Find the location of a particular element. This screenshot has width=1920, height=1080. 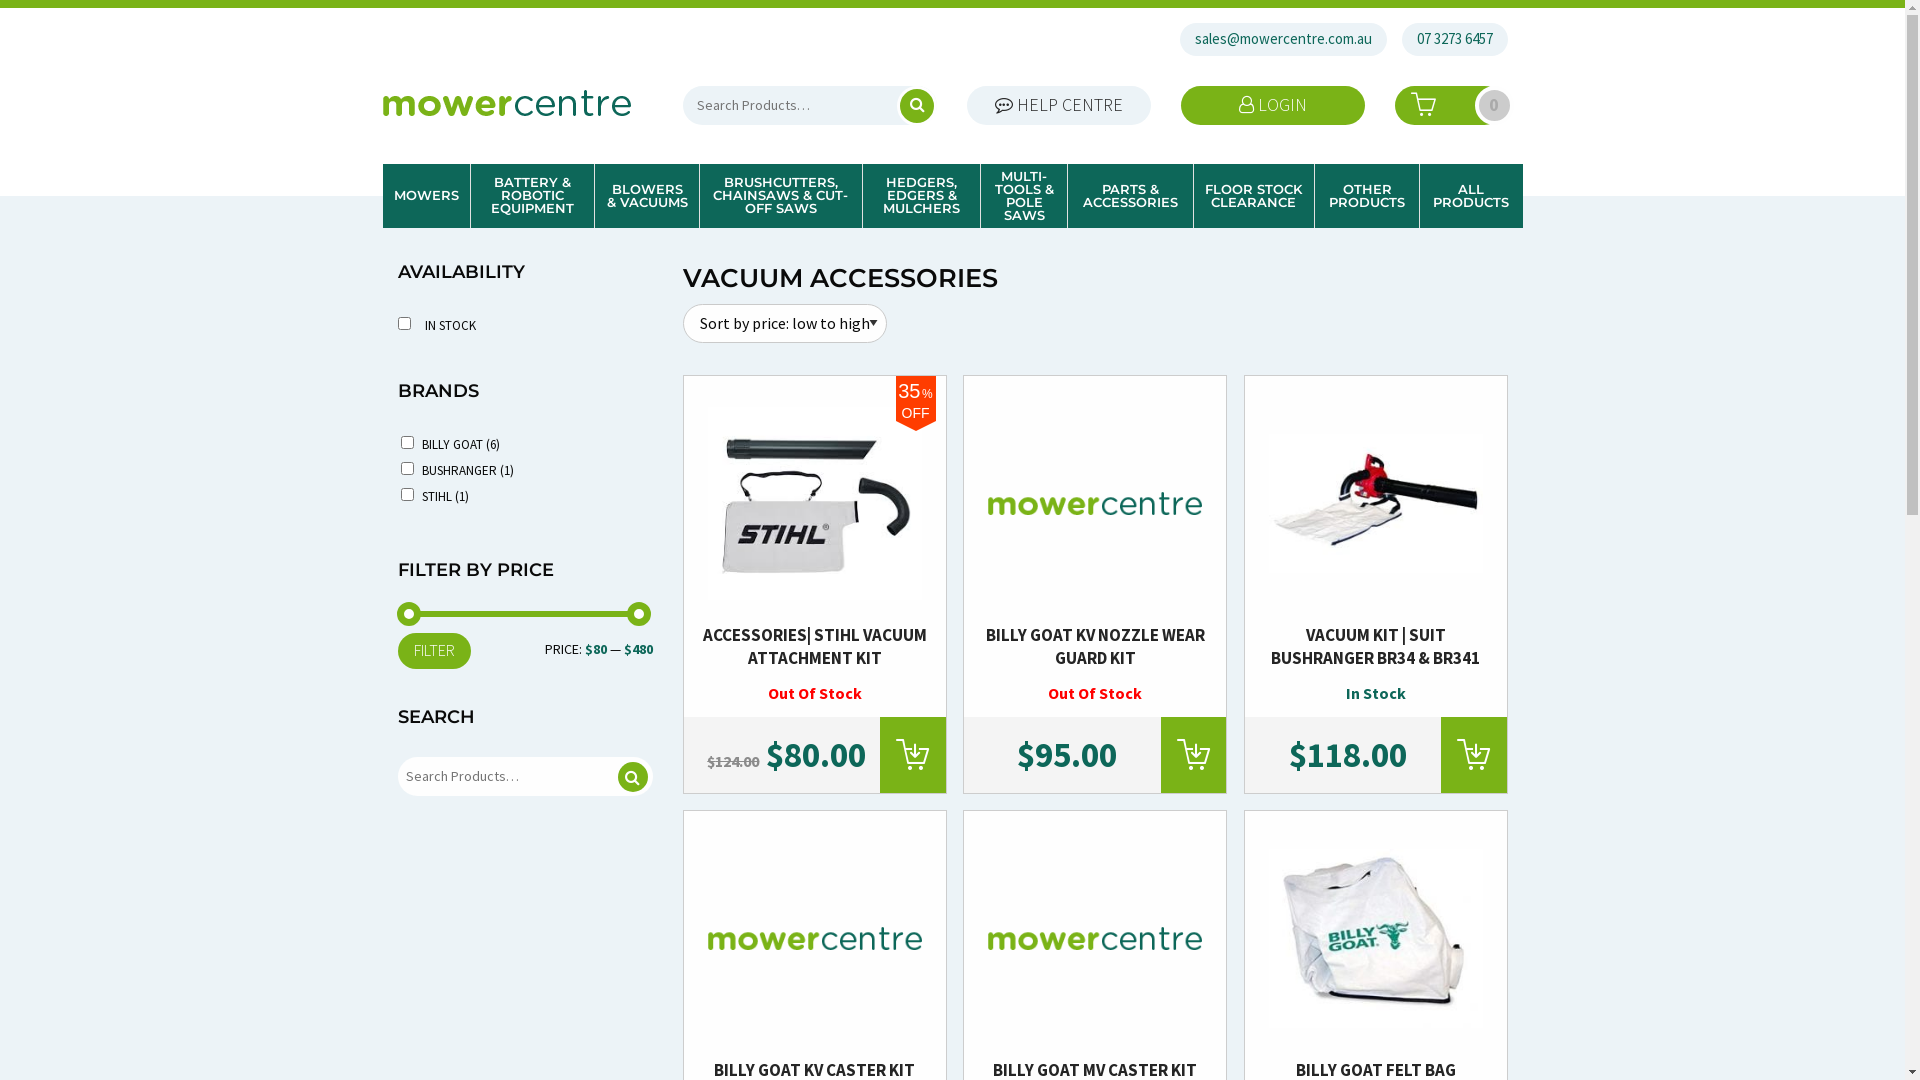

sales@mowercentre.com.au is located at coordinates (1284, 40).